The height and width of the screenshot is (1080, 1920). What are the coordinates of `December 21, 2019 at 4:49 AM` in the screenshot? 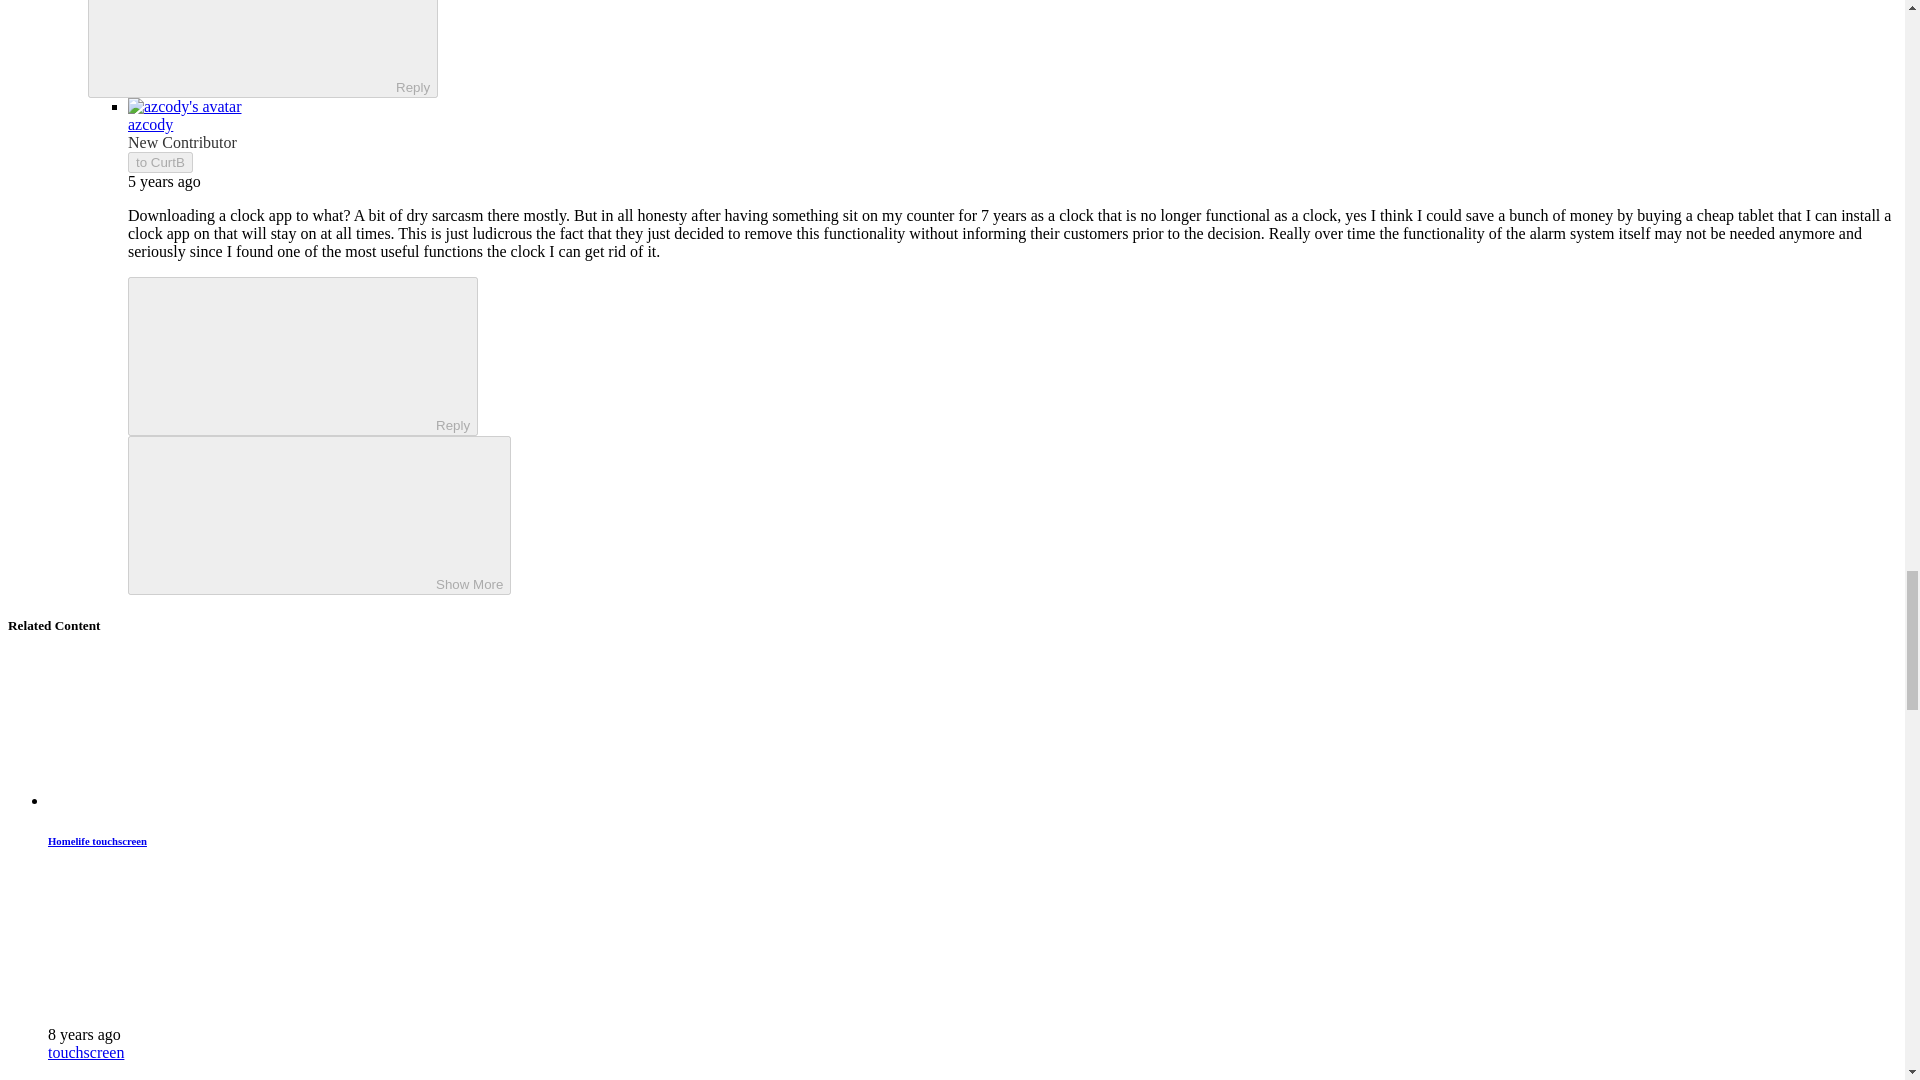 It's located at (164, 181).